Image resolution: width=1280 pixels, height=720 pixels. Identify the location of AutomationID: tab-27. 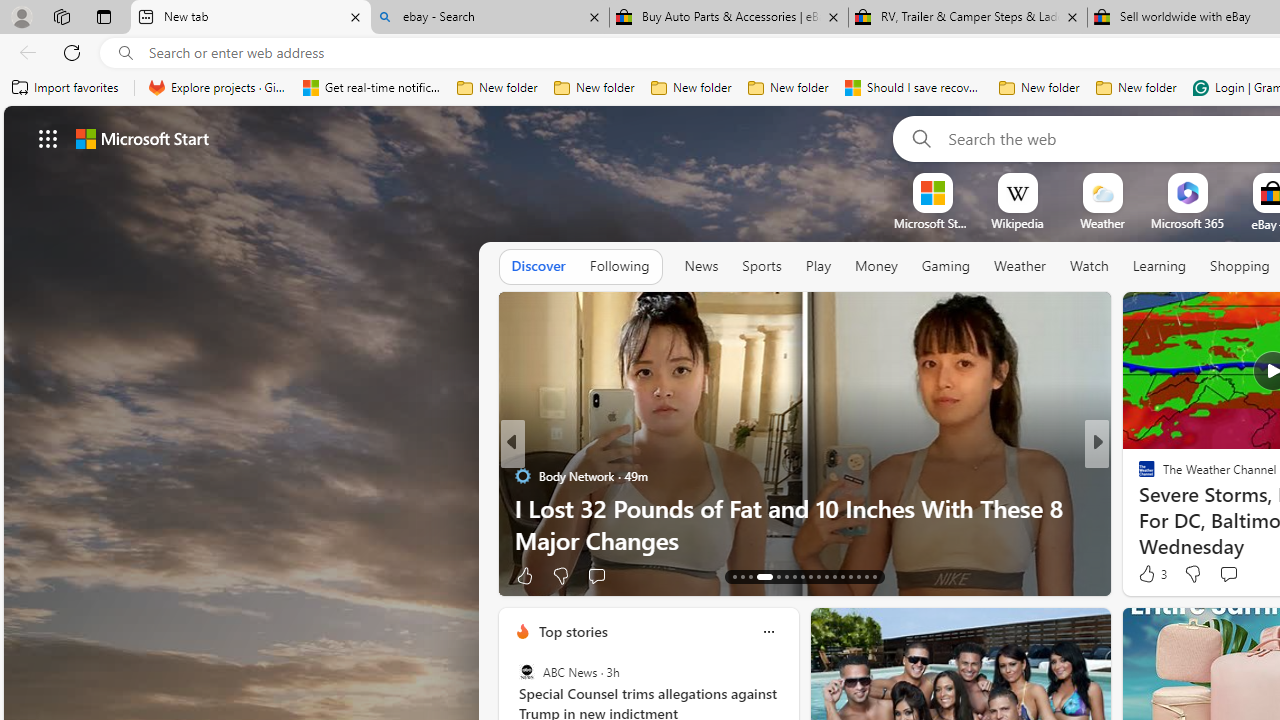
(858, 576).